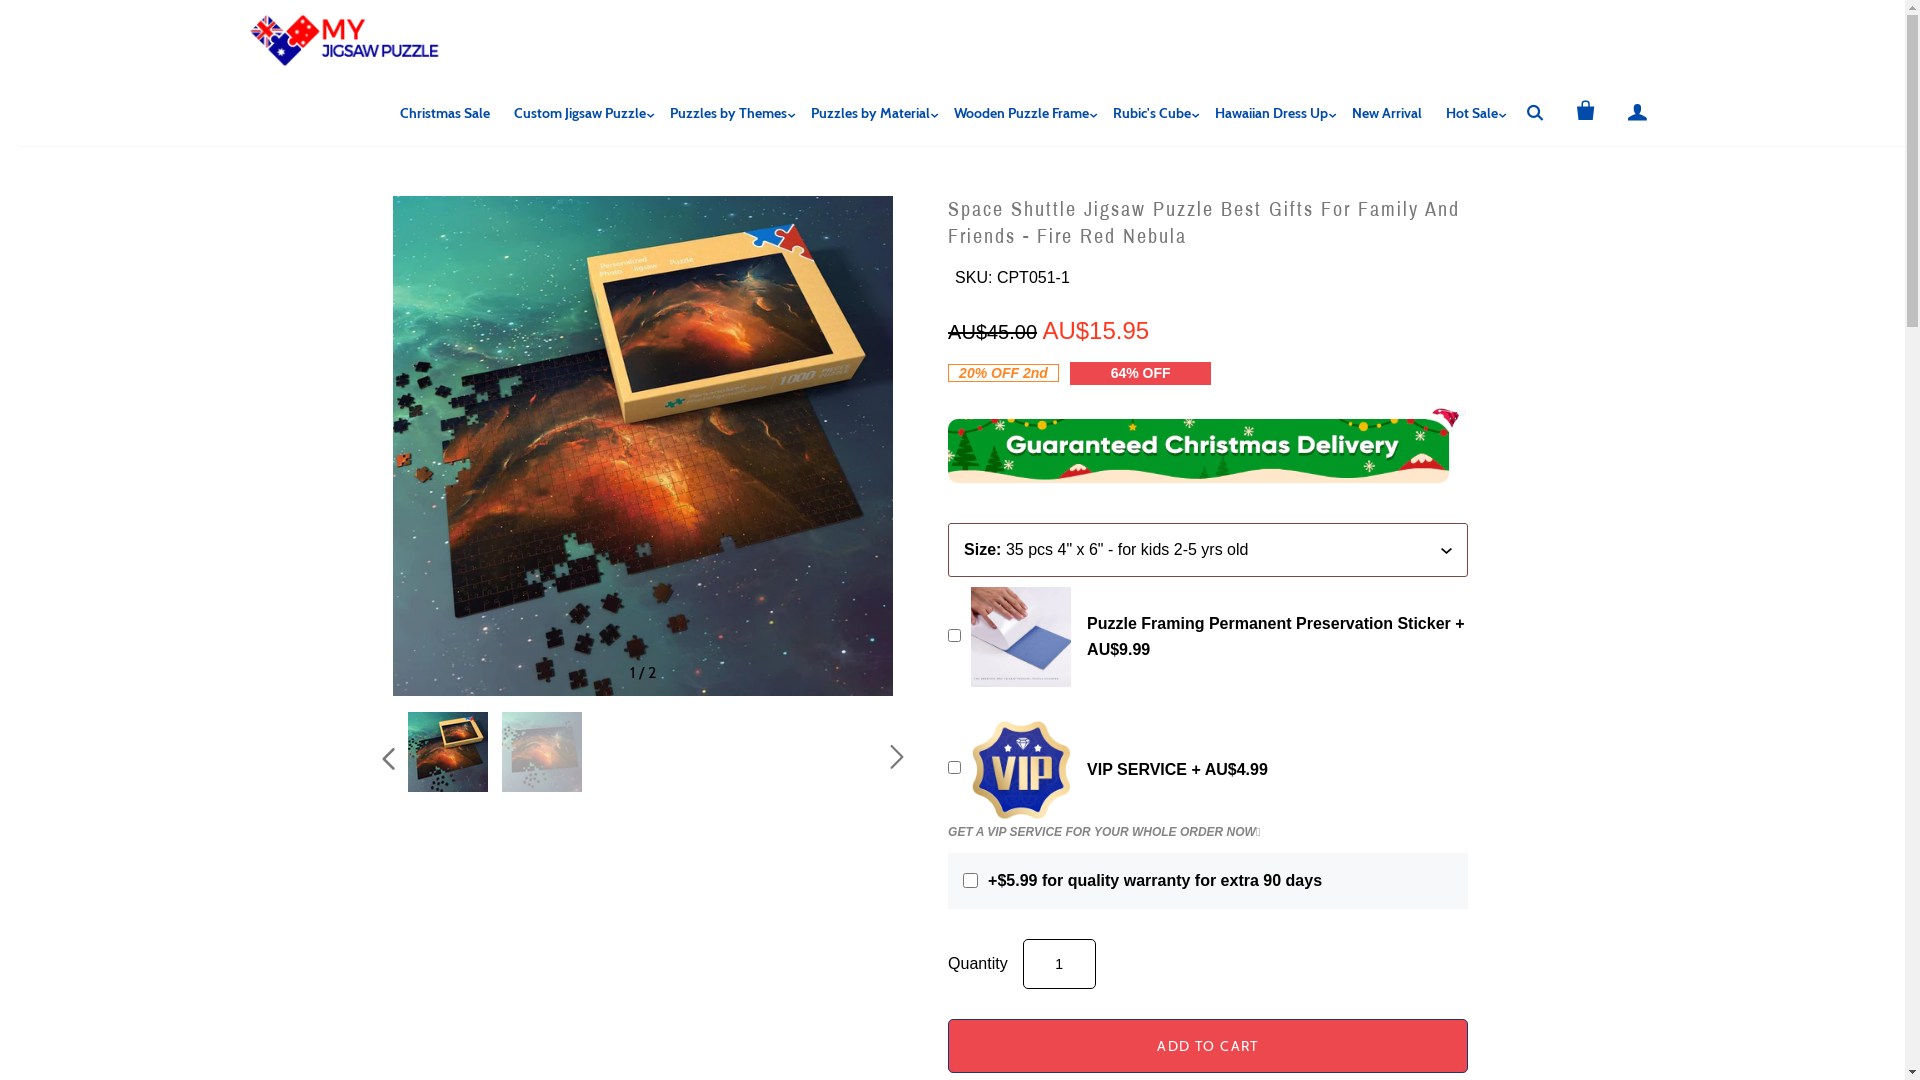 The width and height of the screenshot is (1920, 1080). Describe the element at coordinates (580, 113) in the screenshot. I see `Custom Jigsaw Puzzle` at that location.